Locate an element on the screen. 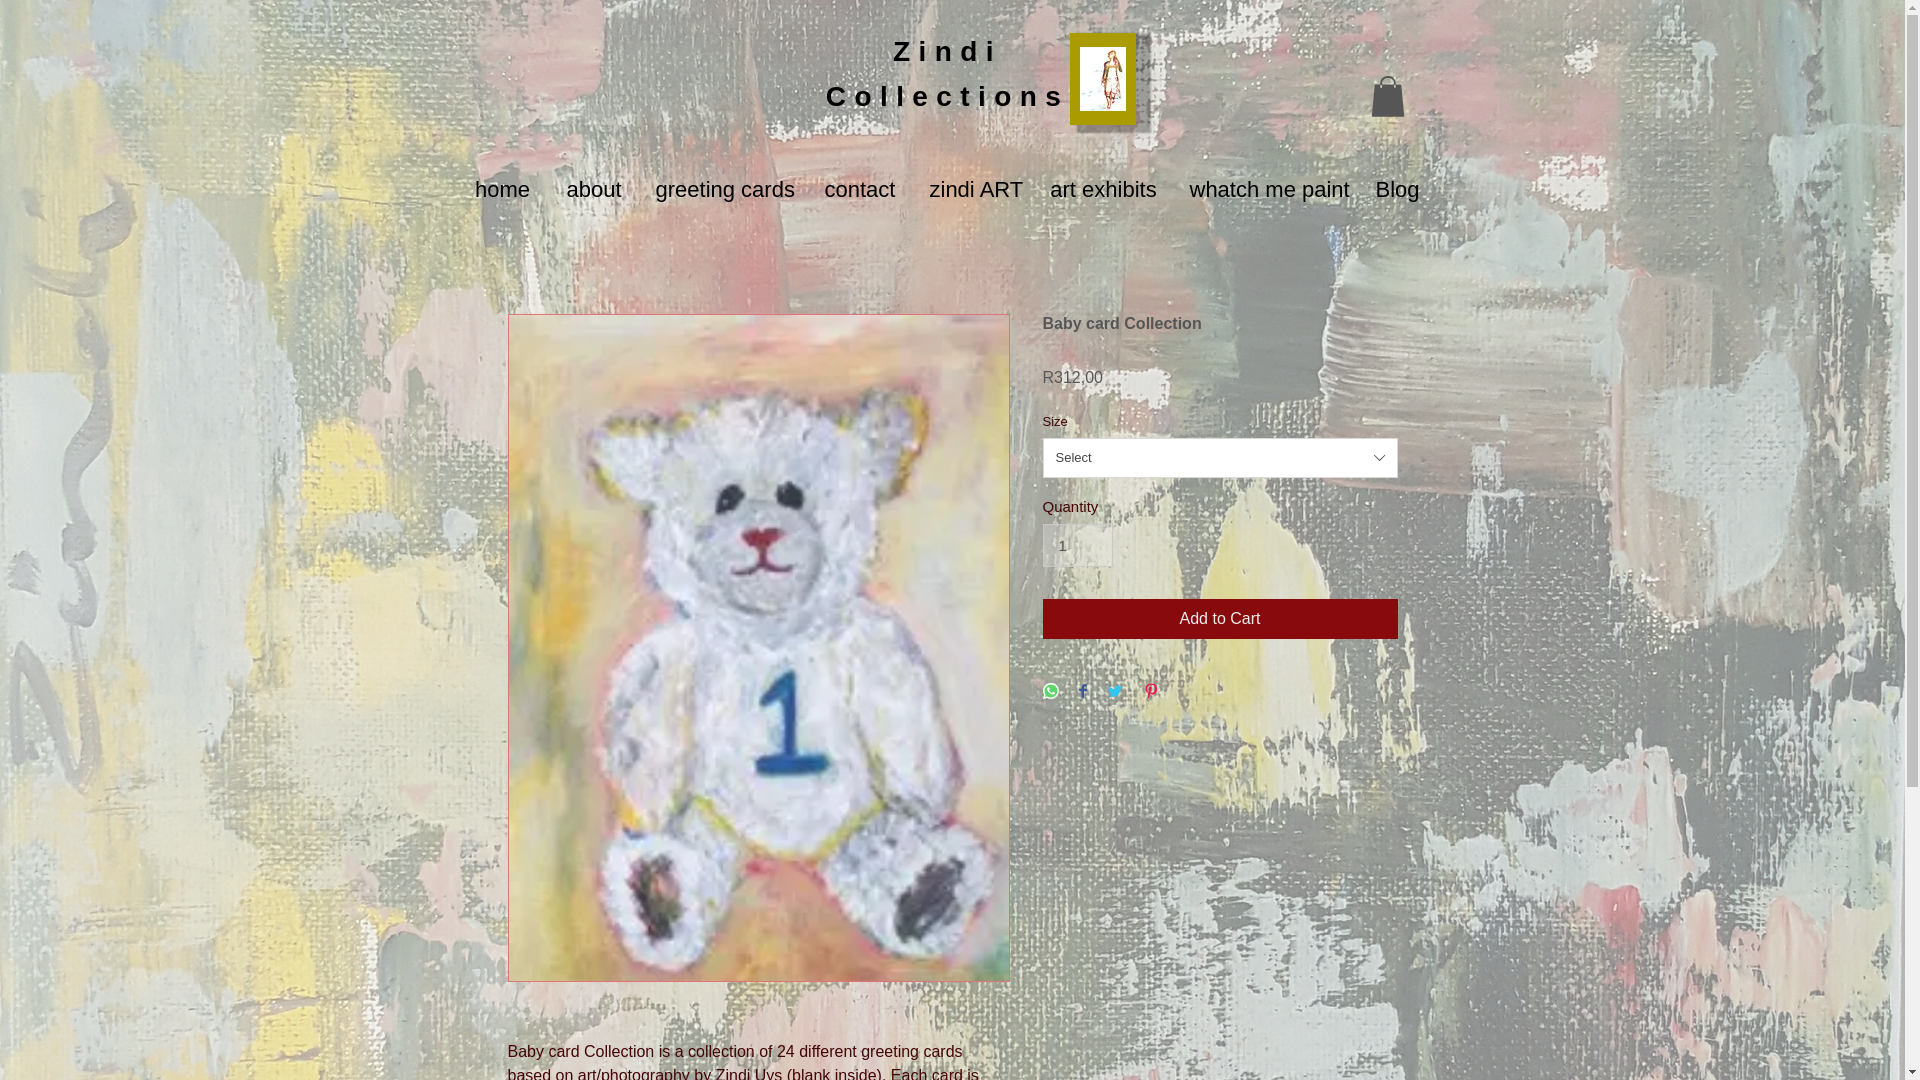 This screenshot has width=1920, height=1080. about is located at coordinates (593, 190).